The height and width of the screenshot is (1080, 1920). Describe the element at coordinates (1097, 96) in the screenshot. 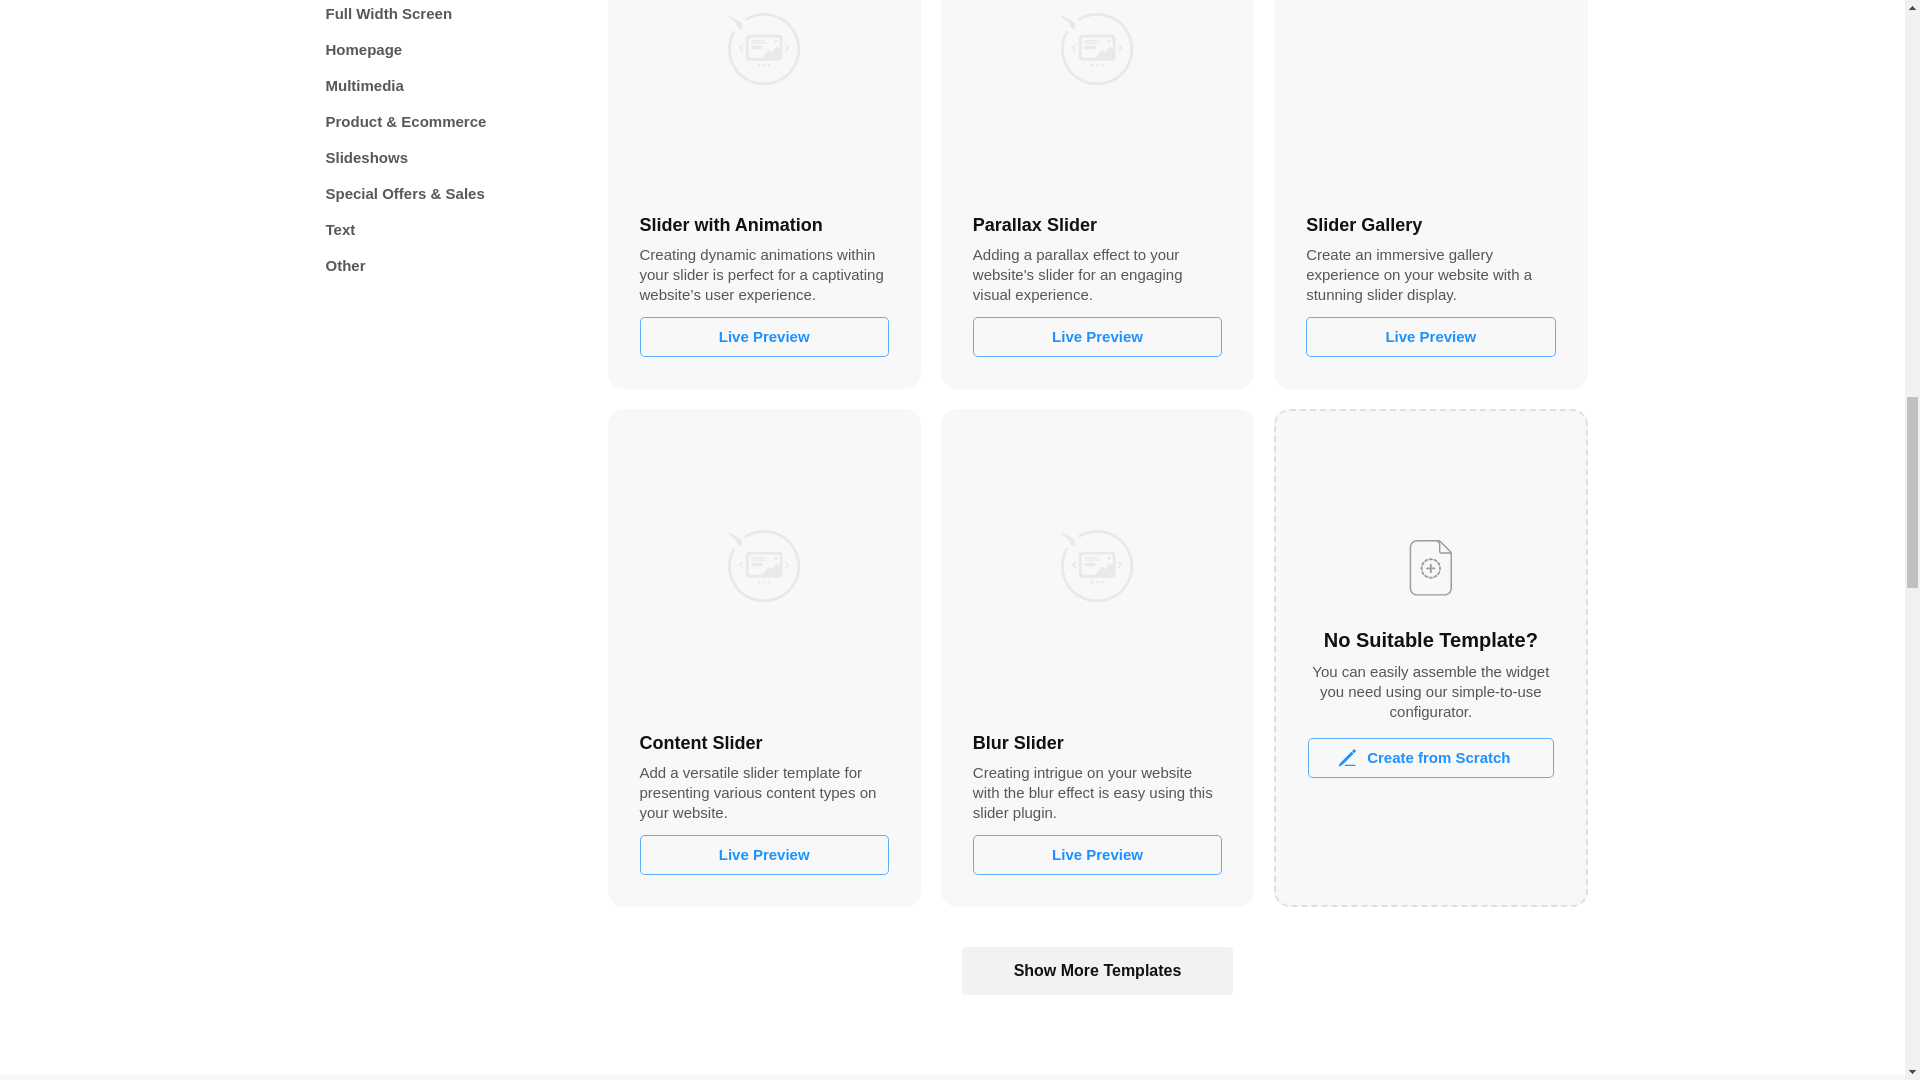

I see `Parallax Slider` at that location.